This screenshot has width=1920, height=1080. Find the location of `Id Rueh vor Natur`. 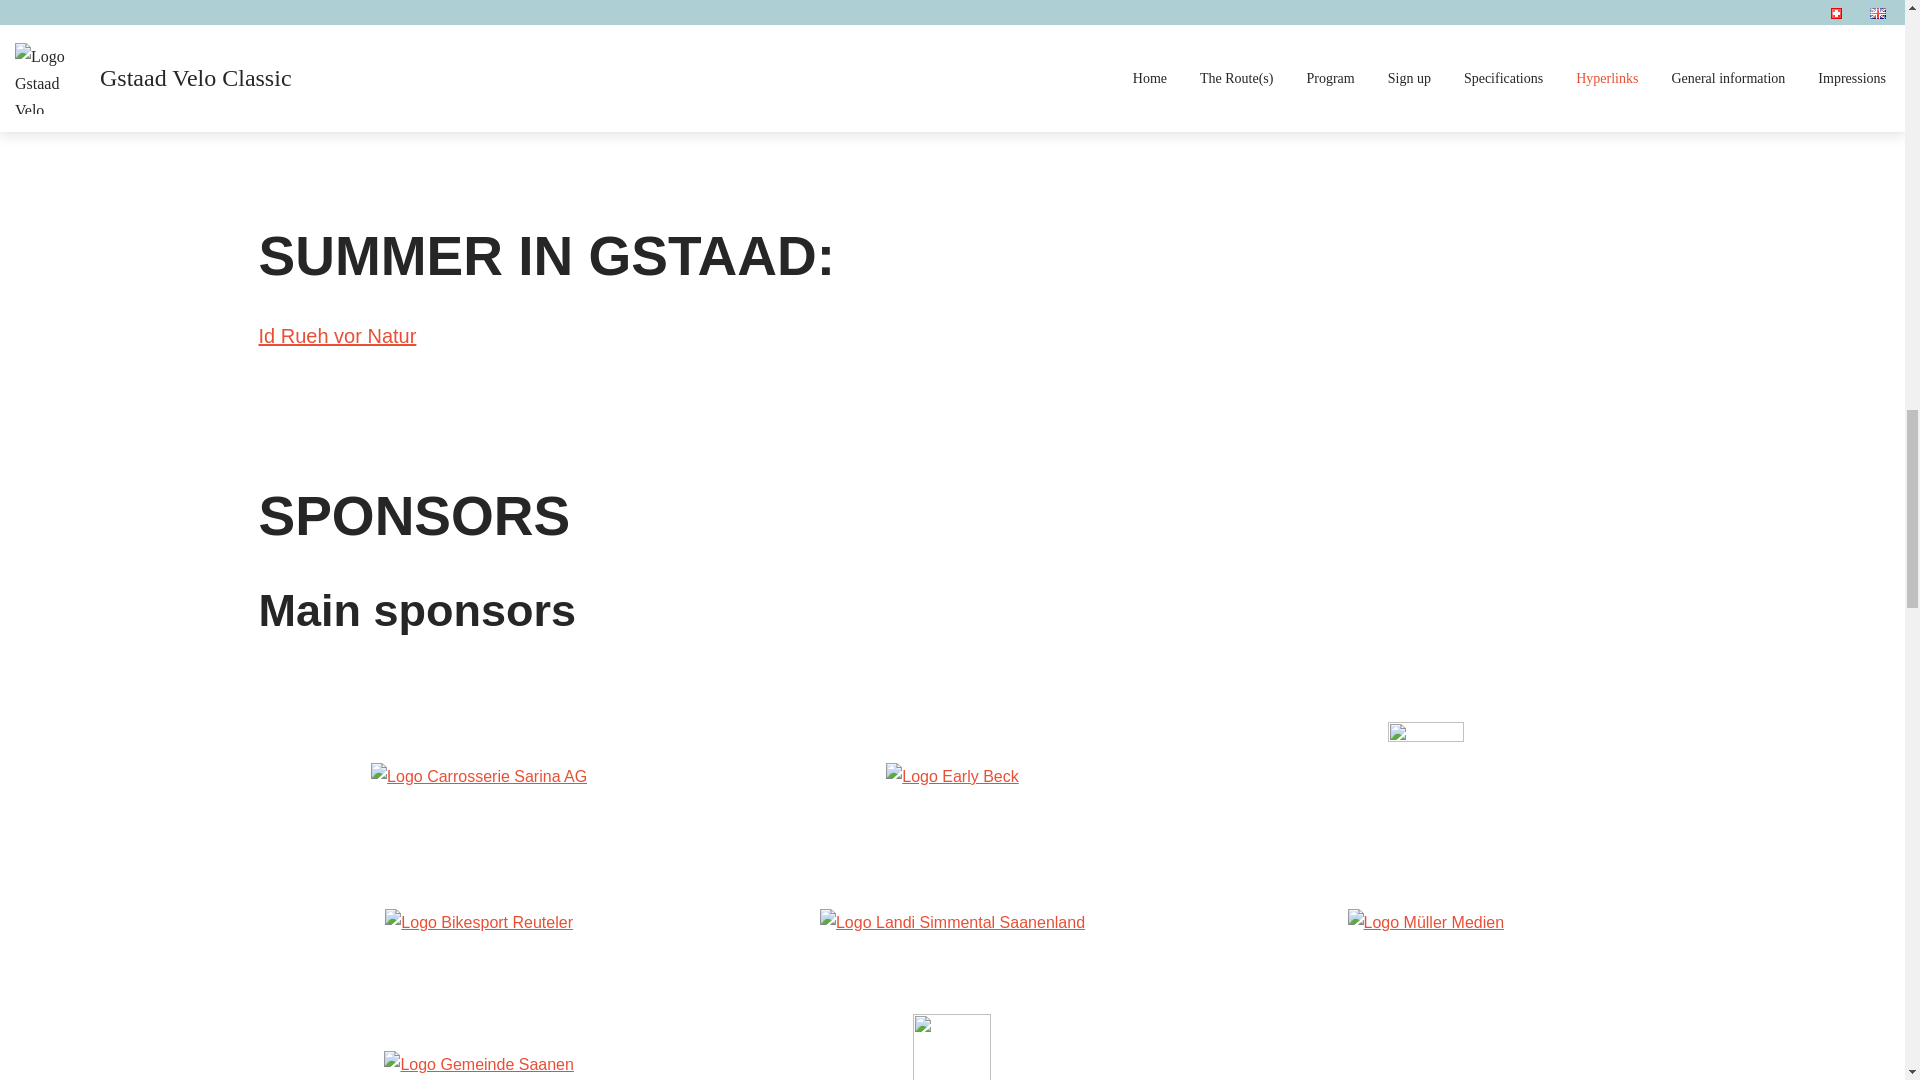

Id Rueh vor Natur is located at coordinates (336, 334).